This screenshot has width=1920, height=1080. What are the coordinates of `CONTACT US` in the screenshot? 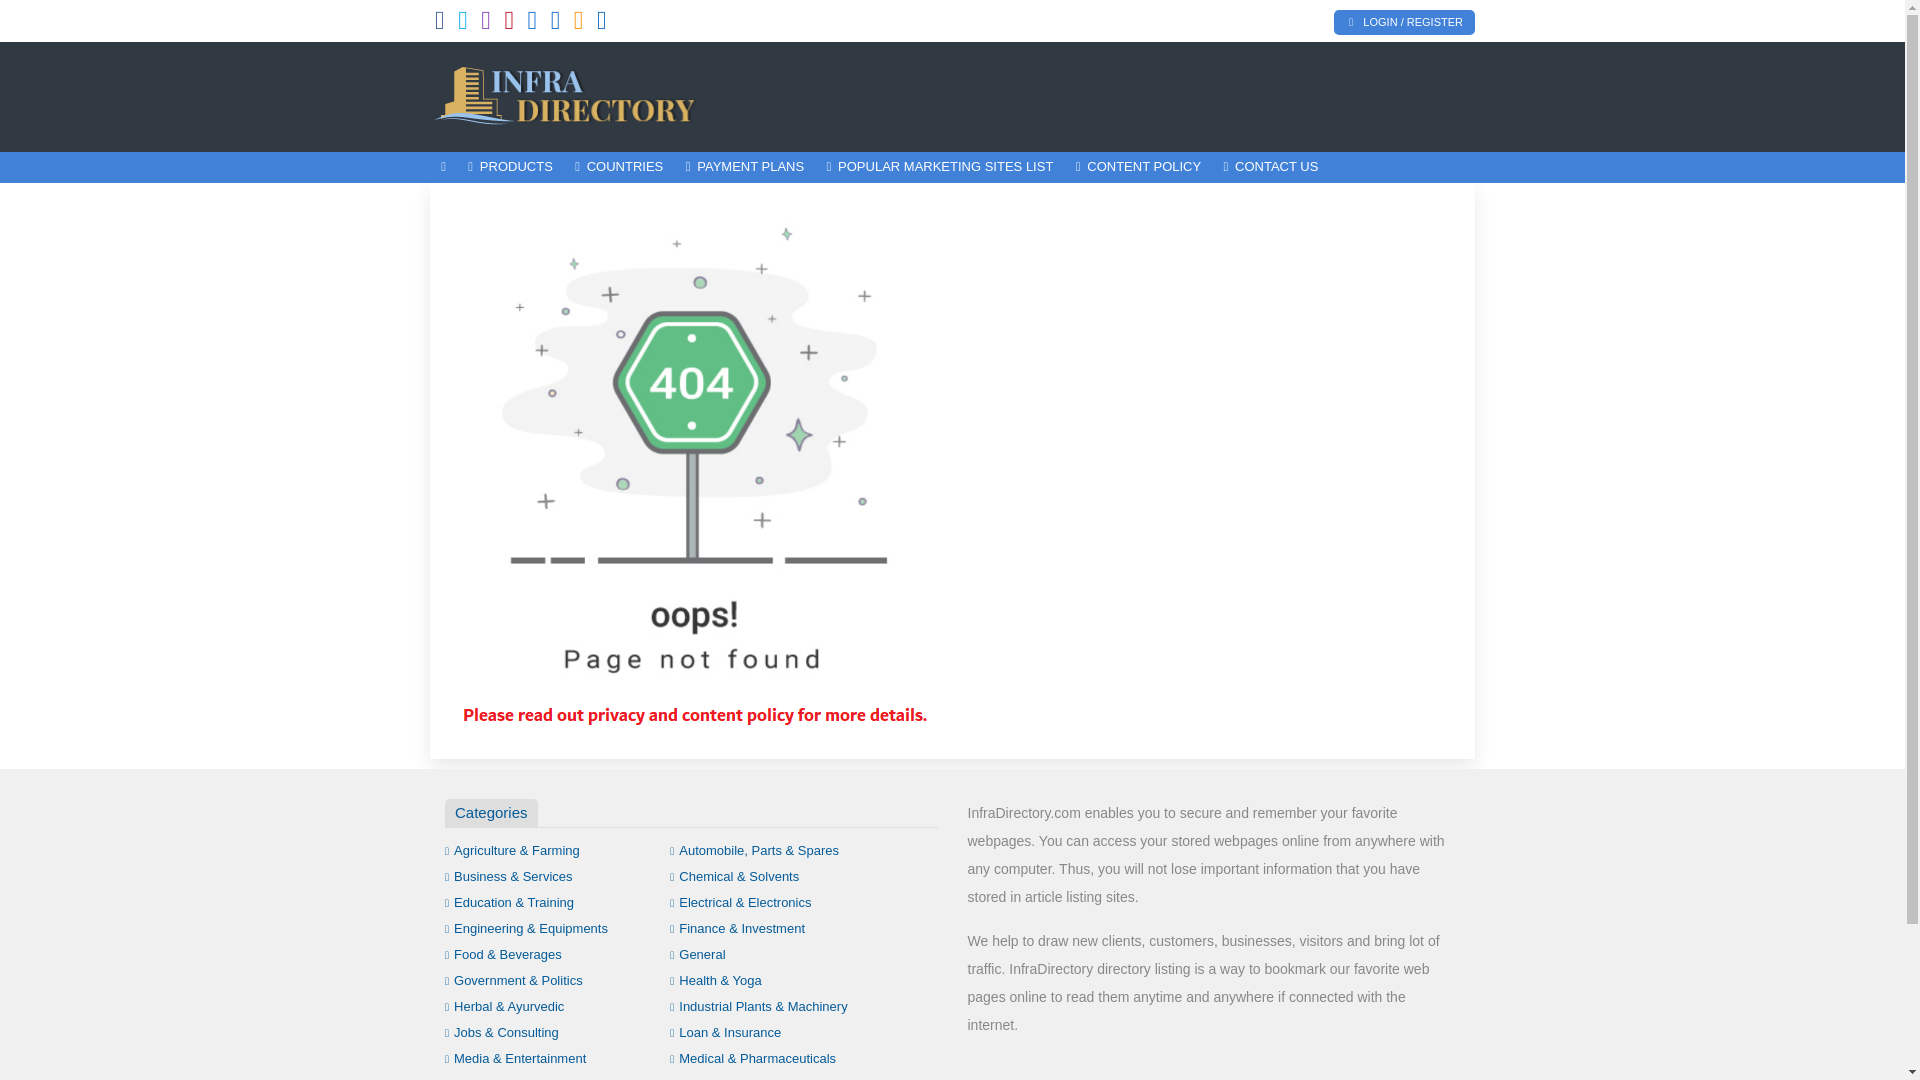 It's located at (1270, 167).